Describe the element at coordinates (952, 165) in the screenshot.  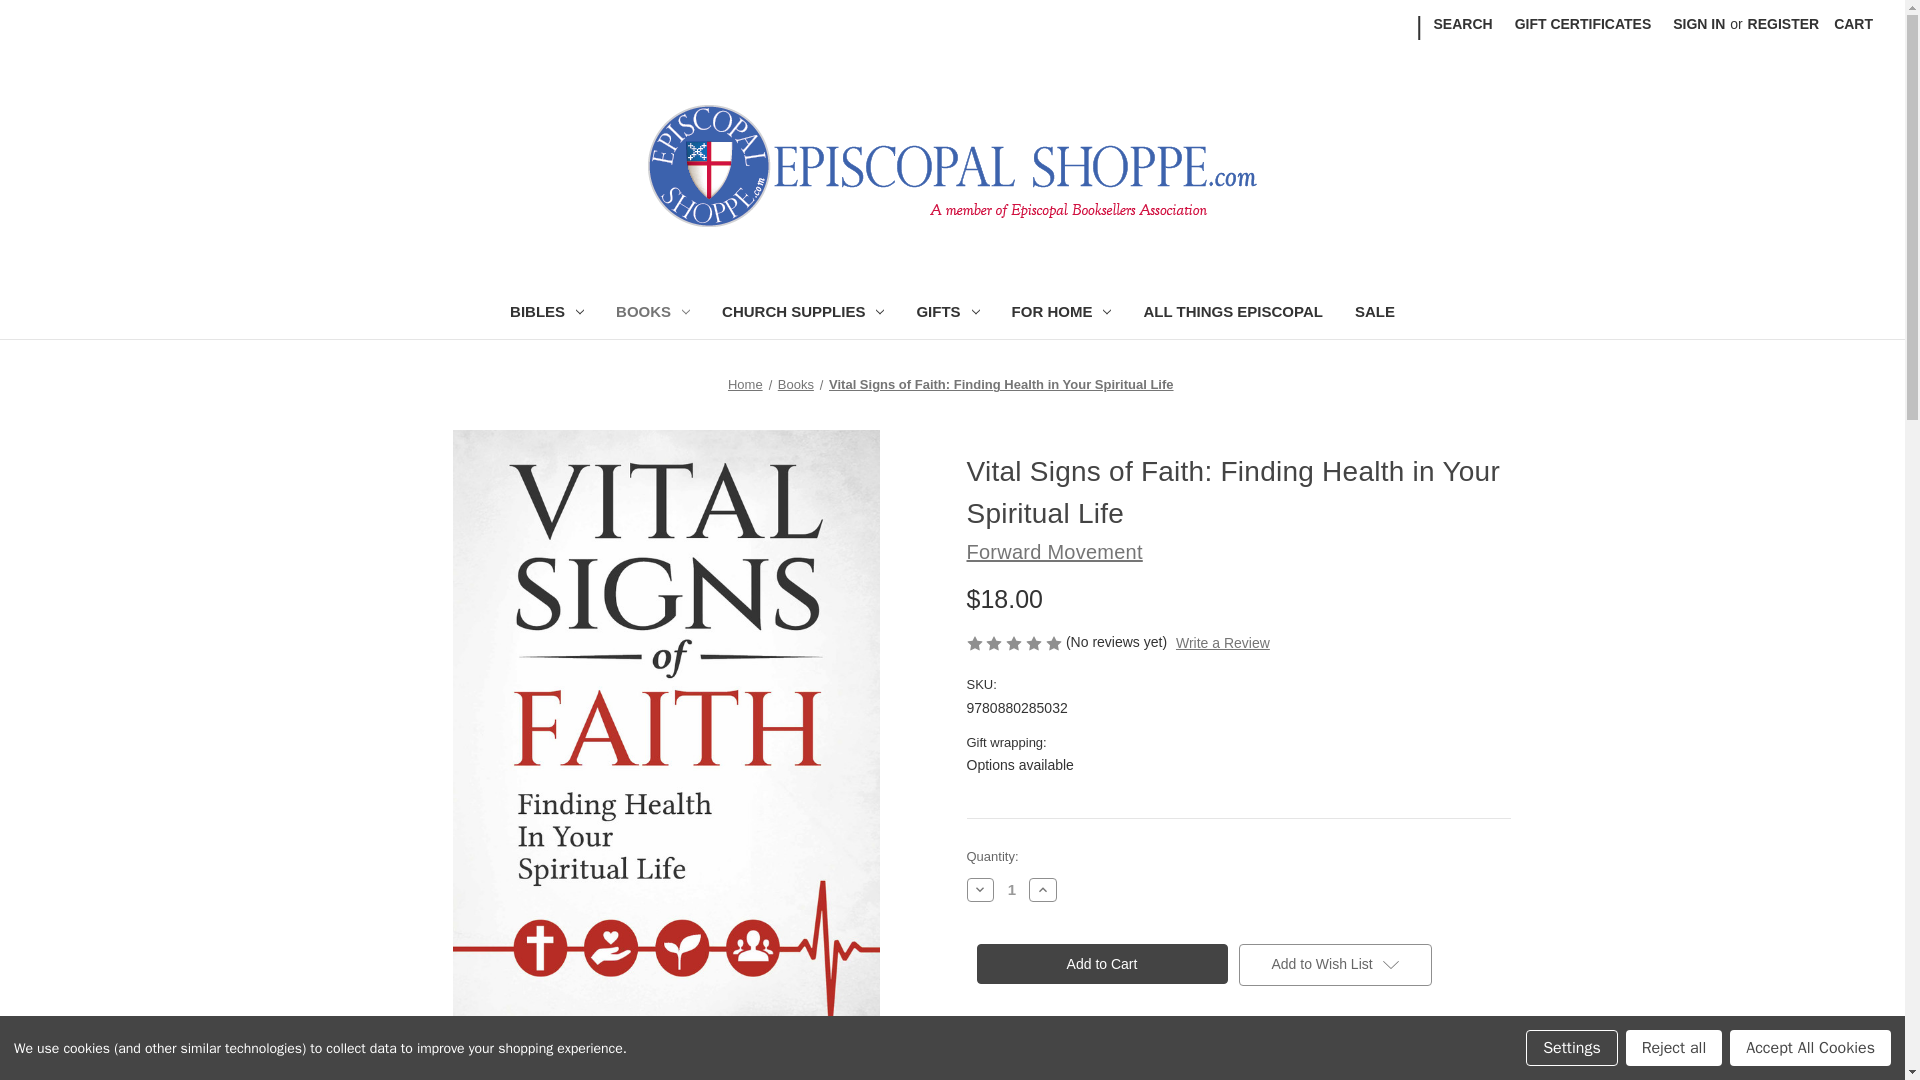
I see `Episcopal Shoppe` at that location.